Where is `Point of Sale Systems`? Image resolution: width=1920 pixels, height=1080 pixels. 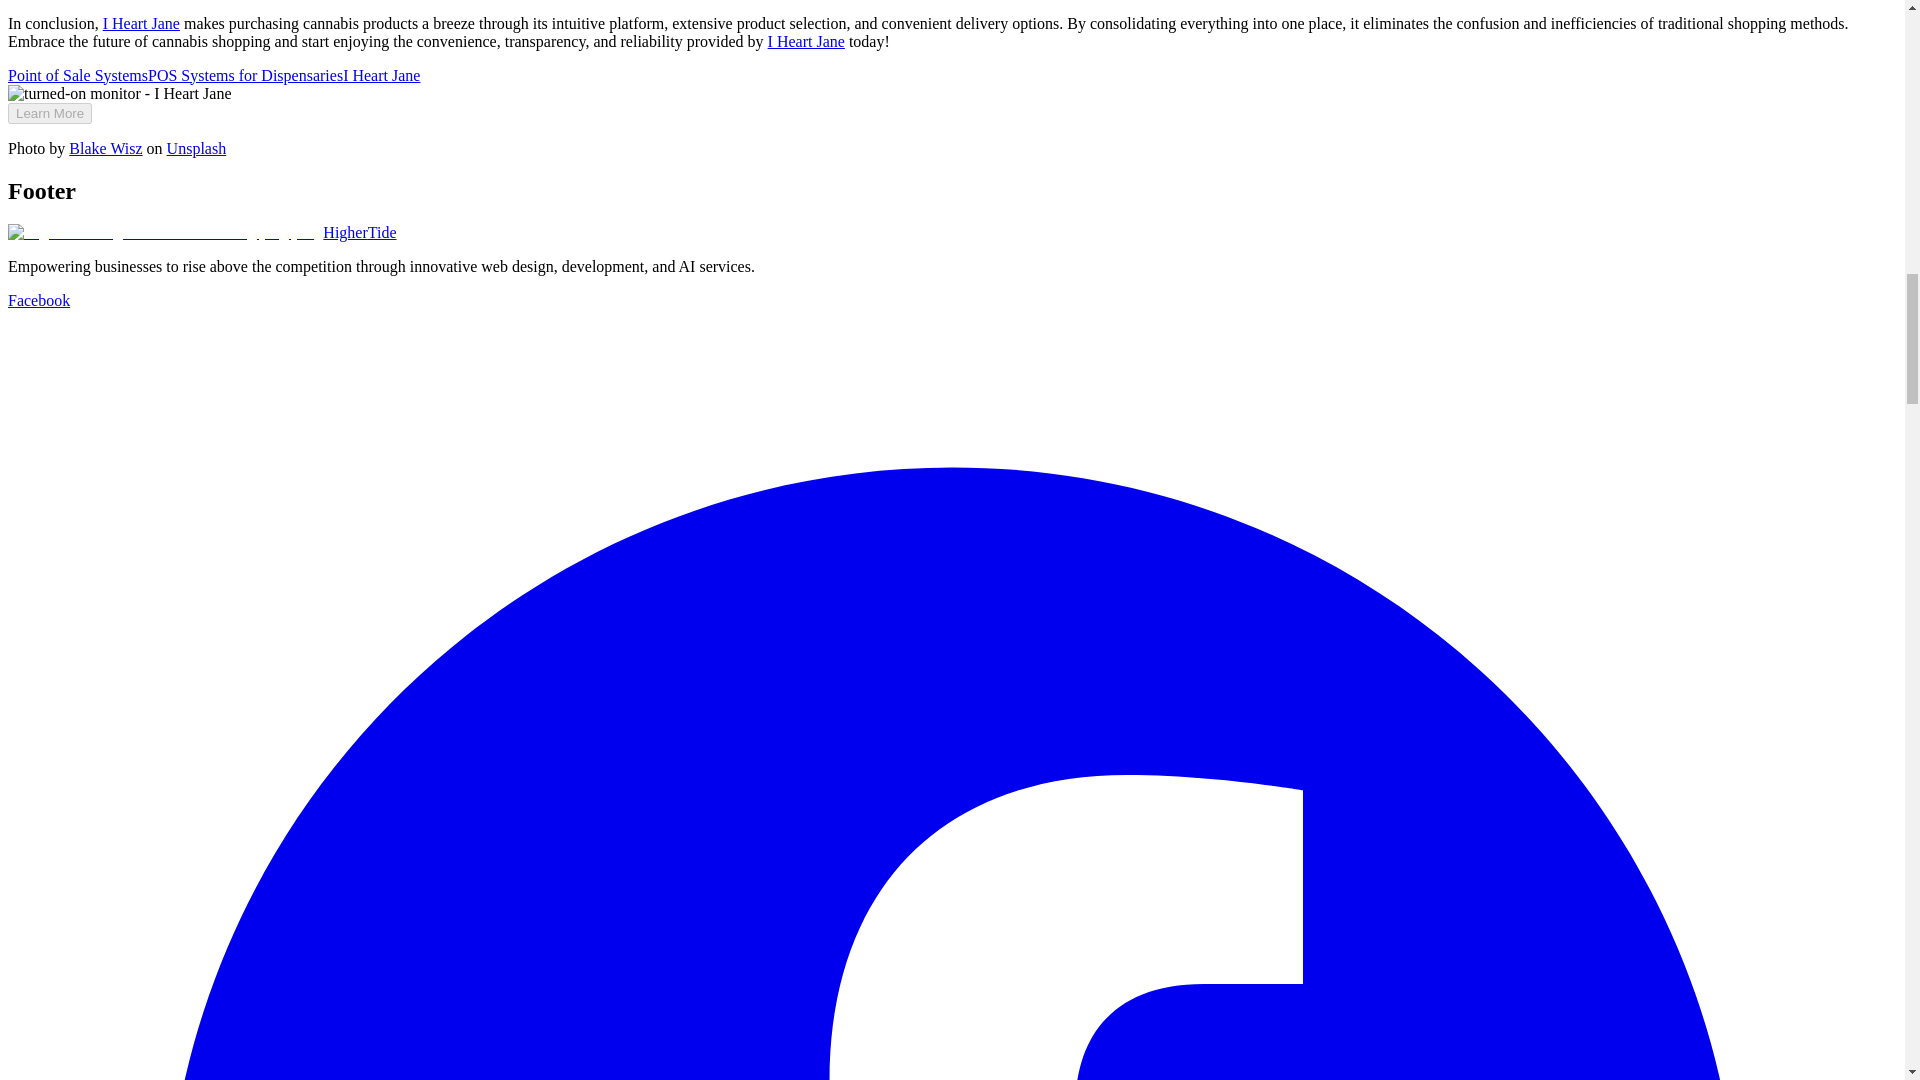
Point of Sale Systems is located at coordinates (77, 75).